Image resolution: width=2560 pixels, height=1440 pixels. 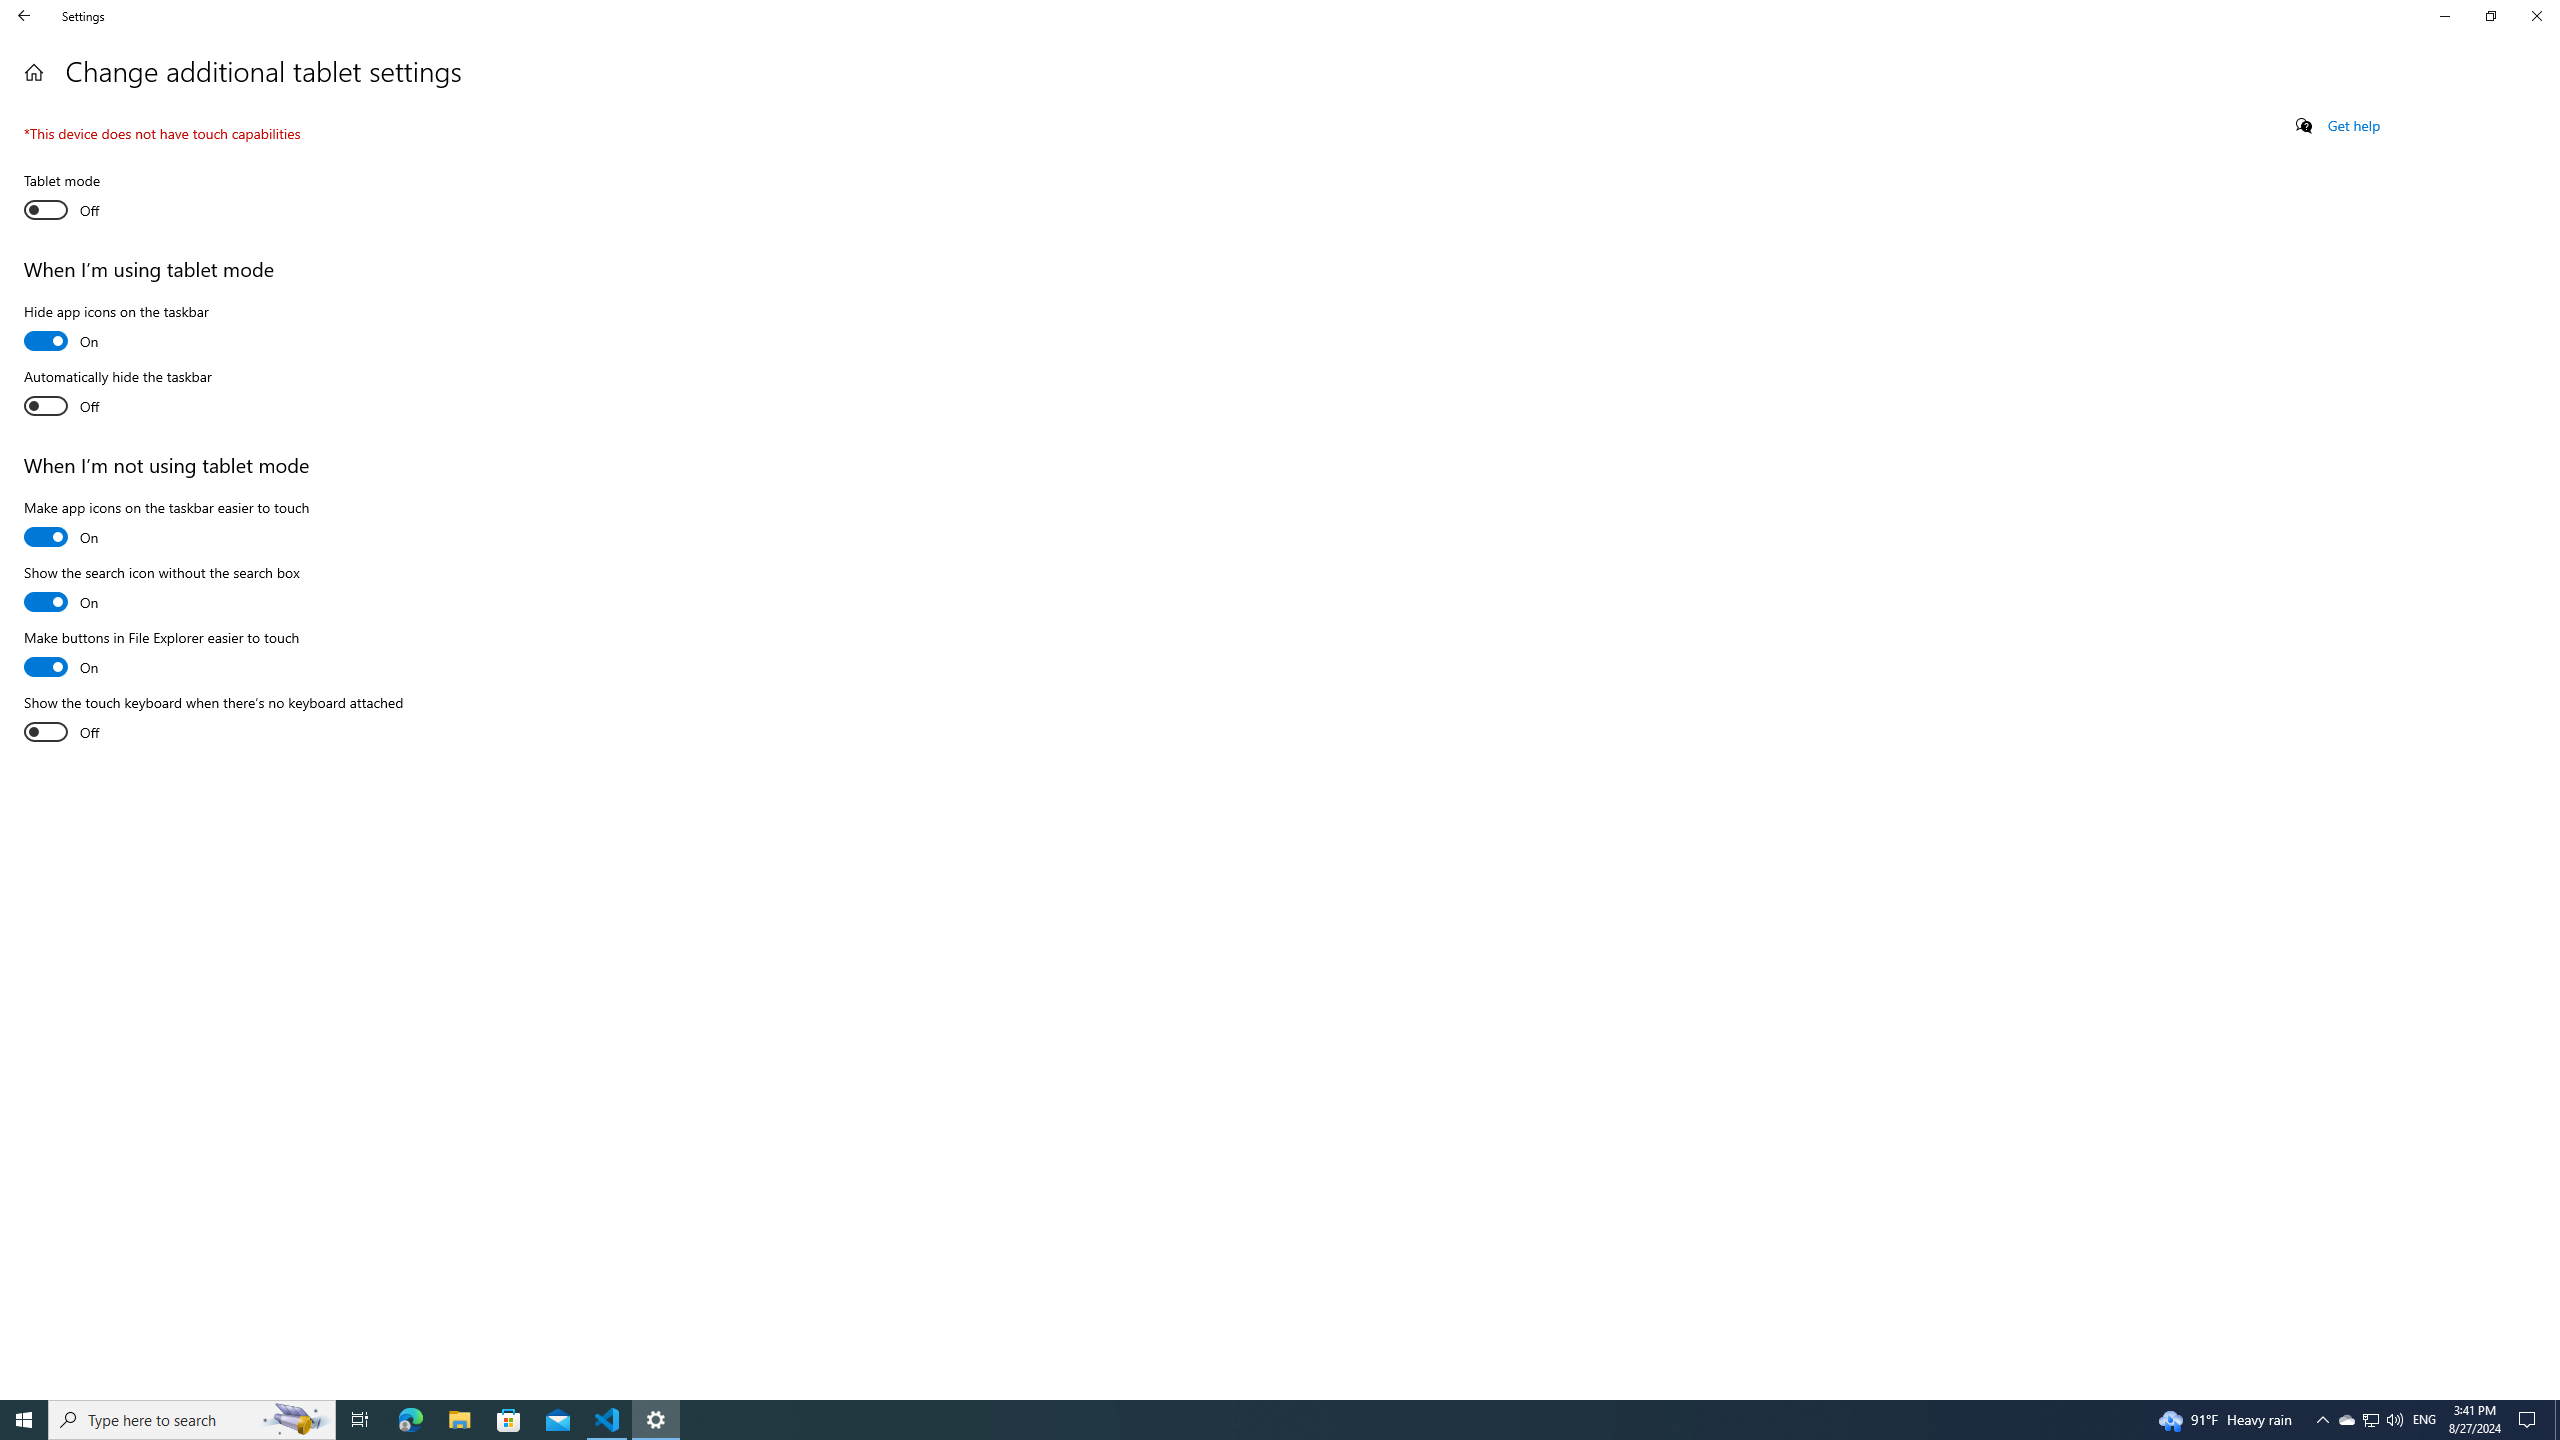 I want to click on Running applications, so click(x=1242, y=1420).